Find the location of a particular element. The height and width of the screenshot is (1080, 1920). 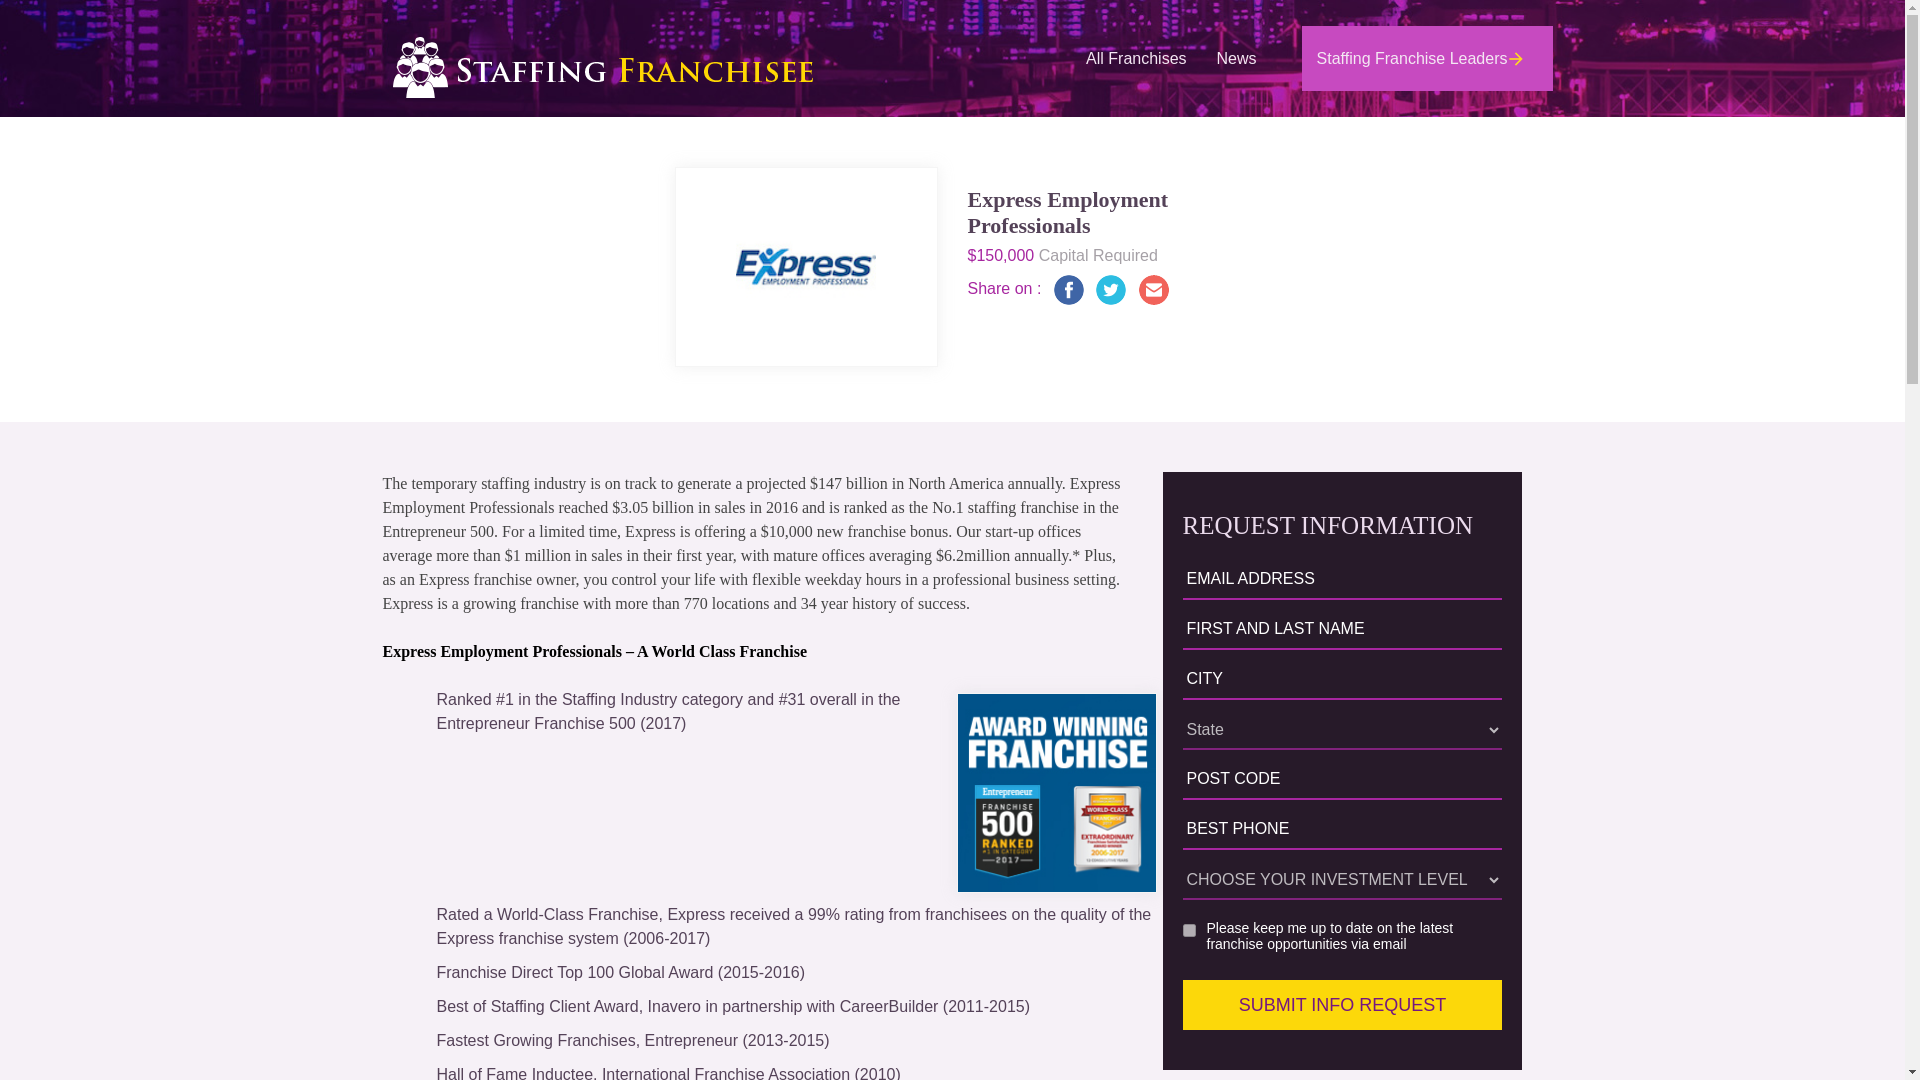

News is located at coordinates (1236, 58).